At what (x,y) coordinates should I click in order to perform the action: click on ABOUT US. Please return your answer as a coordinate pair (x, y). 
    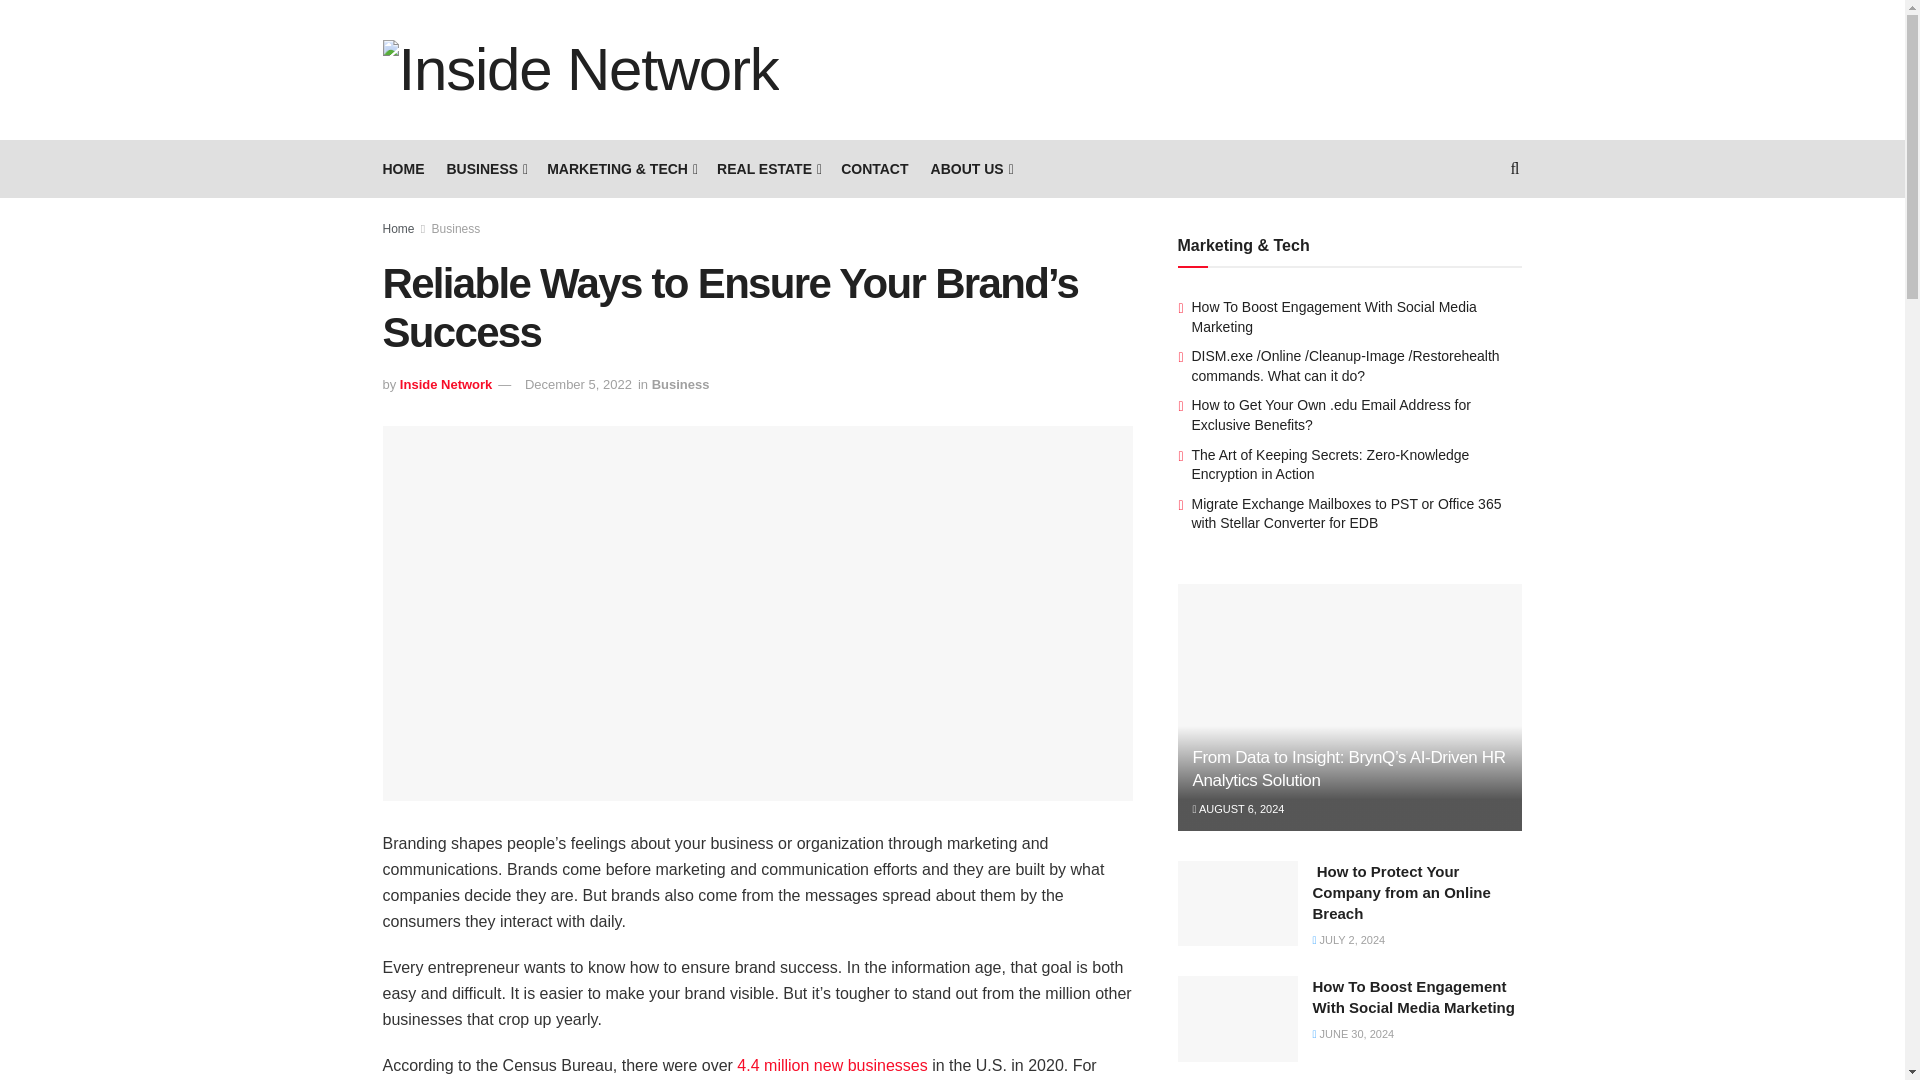
    Looking at the image, I should click on (971, 168).